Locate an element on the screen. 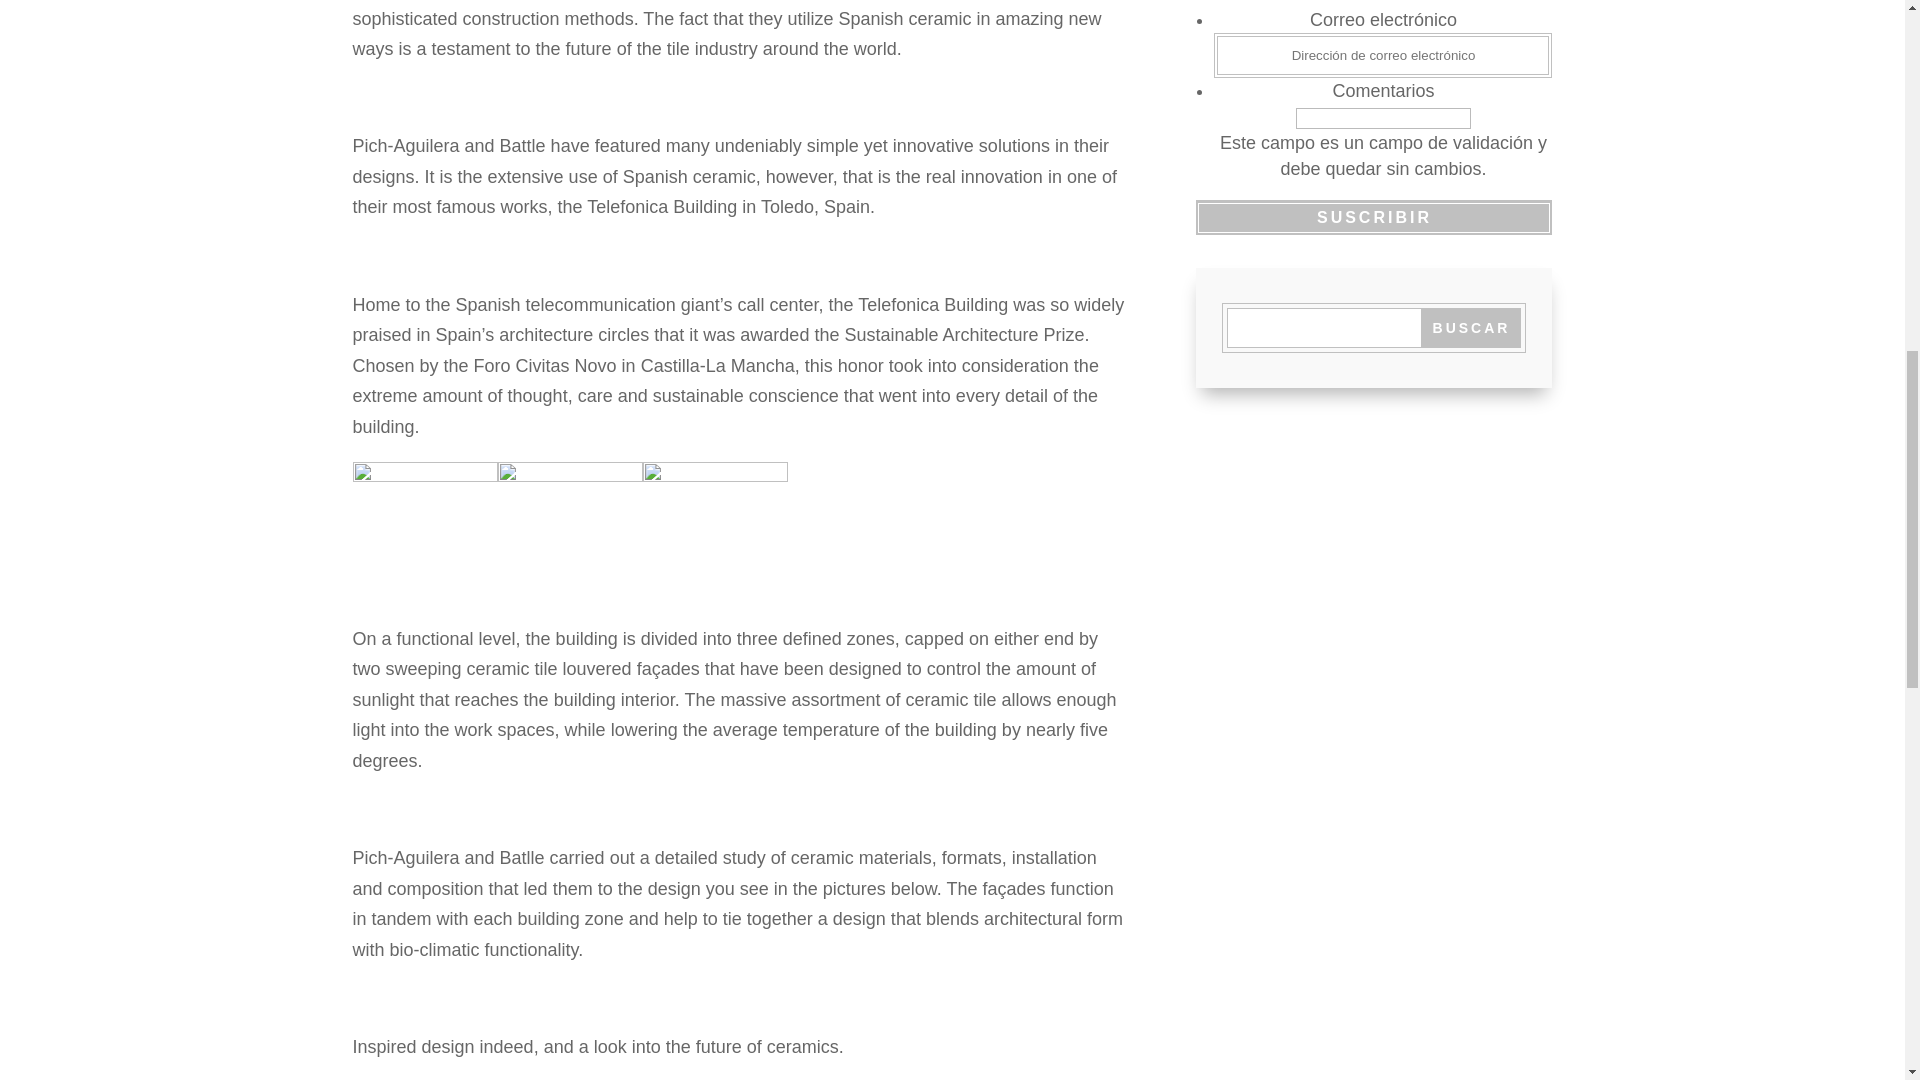 The height and width of the screenshot is (1080, 1920). sav1 is located at coordinates (424, 533).